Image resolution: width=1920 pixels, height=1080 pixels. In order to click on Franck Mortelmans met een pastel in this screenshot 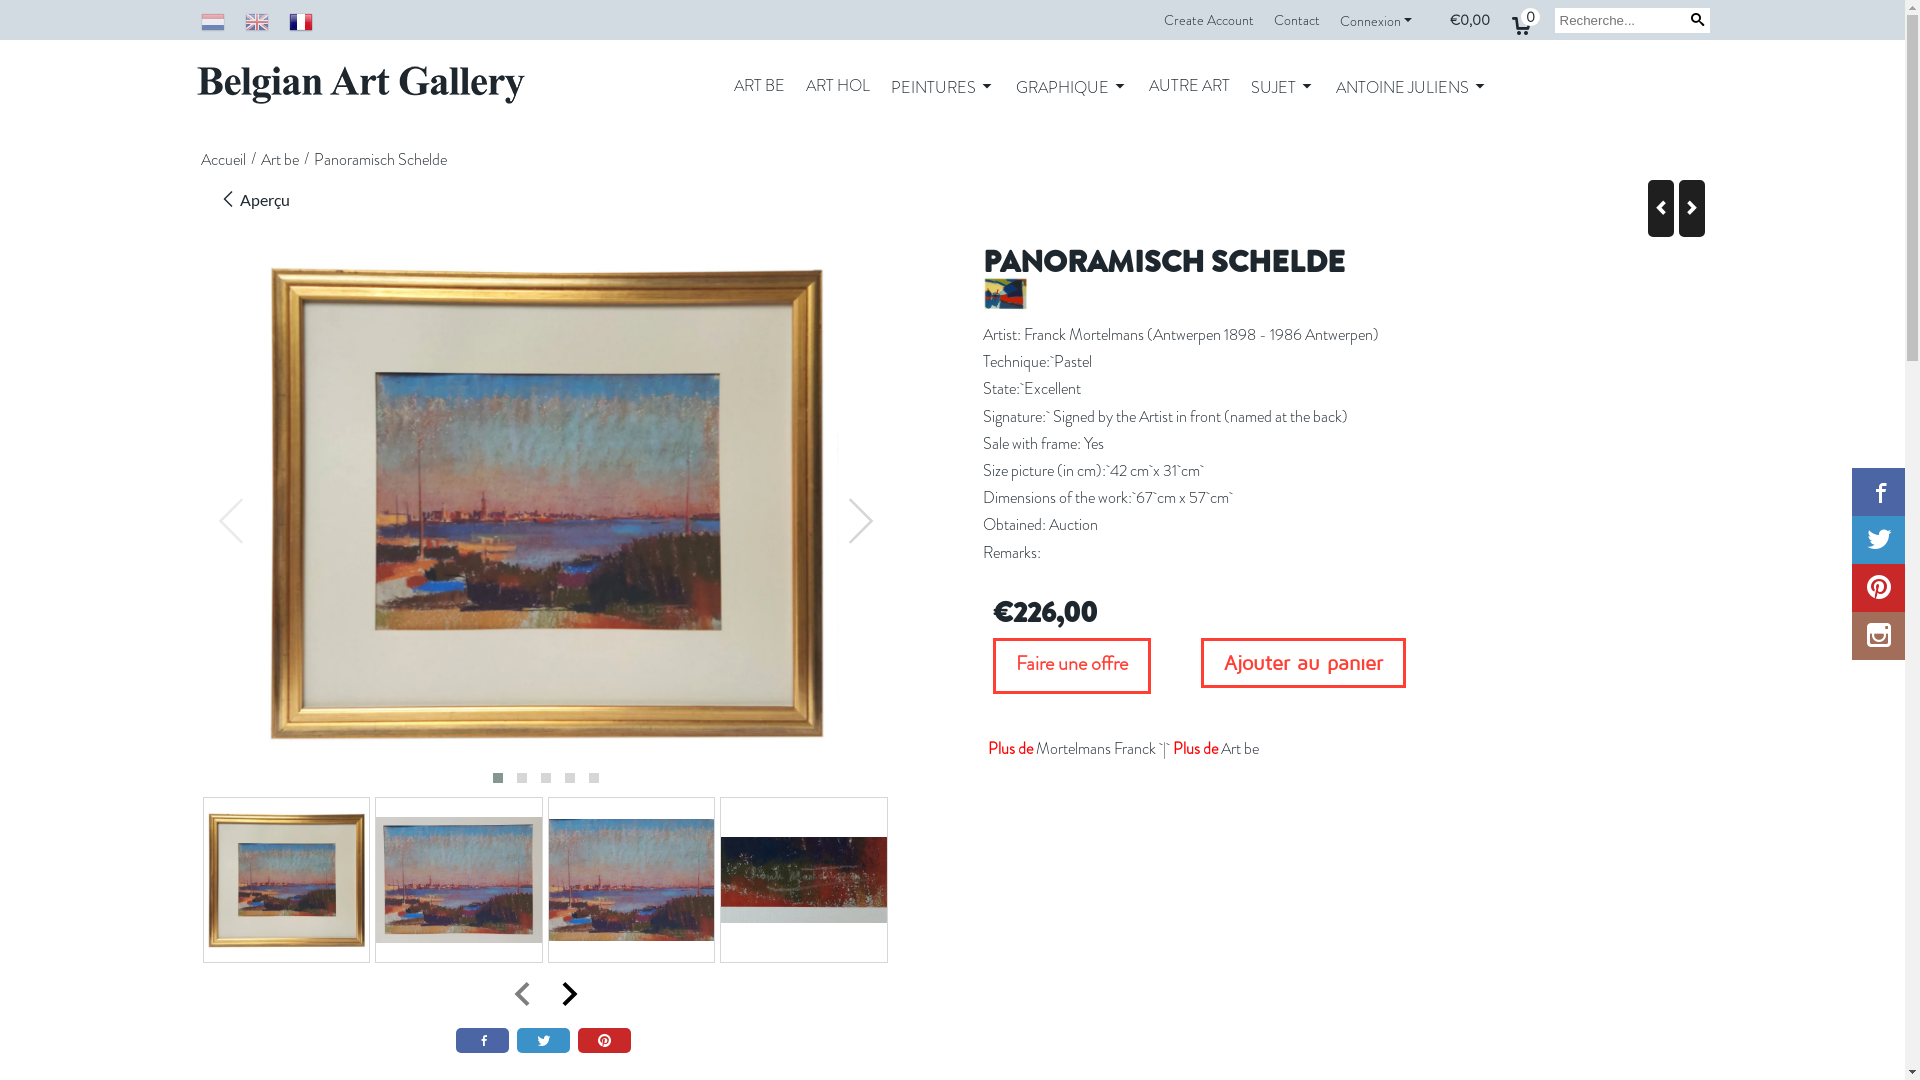, I will do `click(632, 880)`.